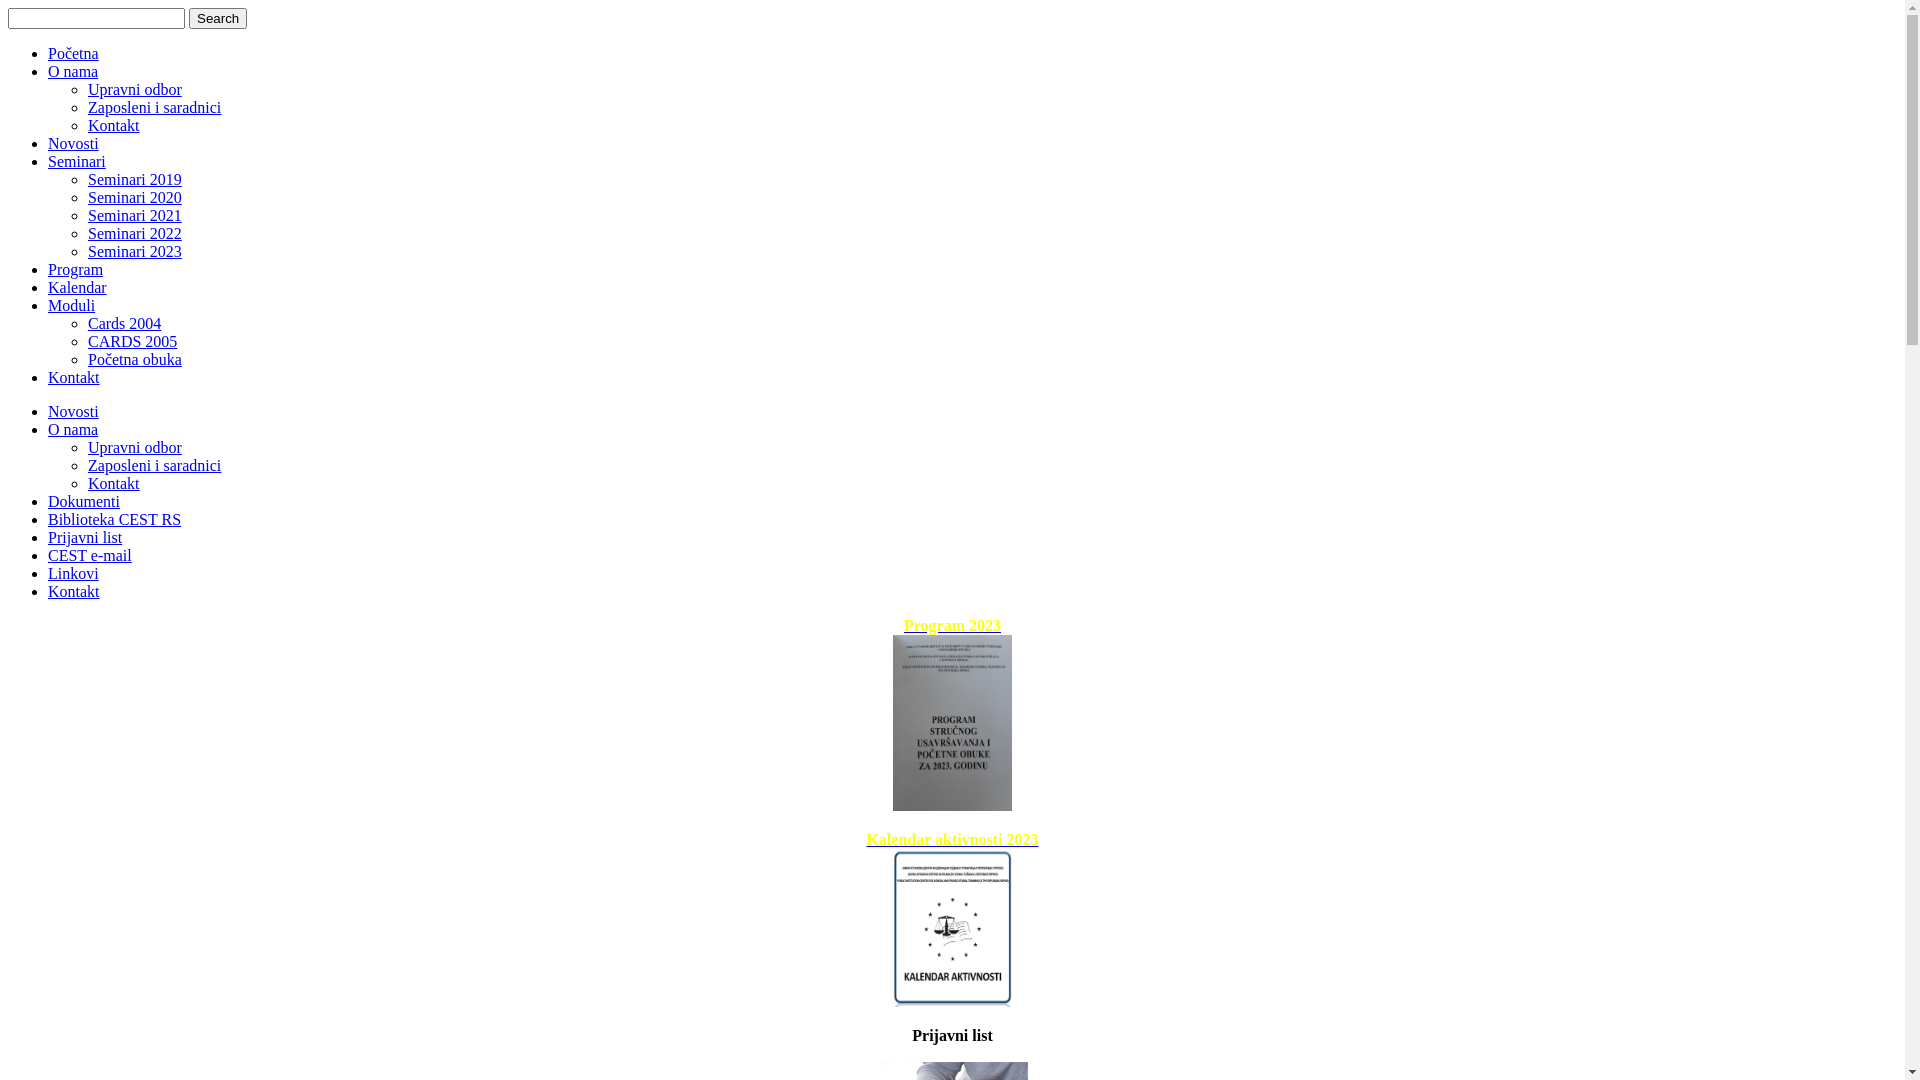 The height and width of the screenshot is (1080, 1920). I want to click on O nama, so click(73, 72).